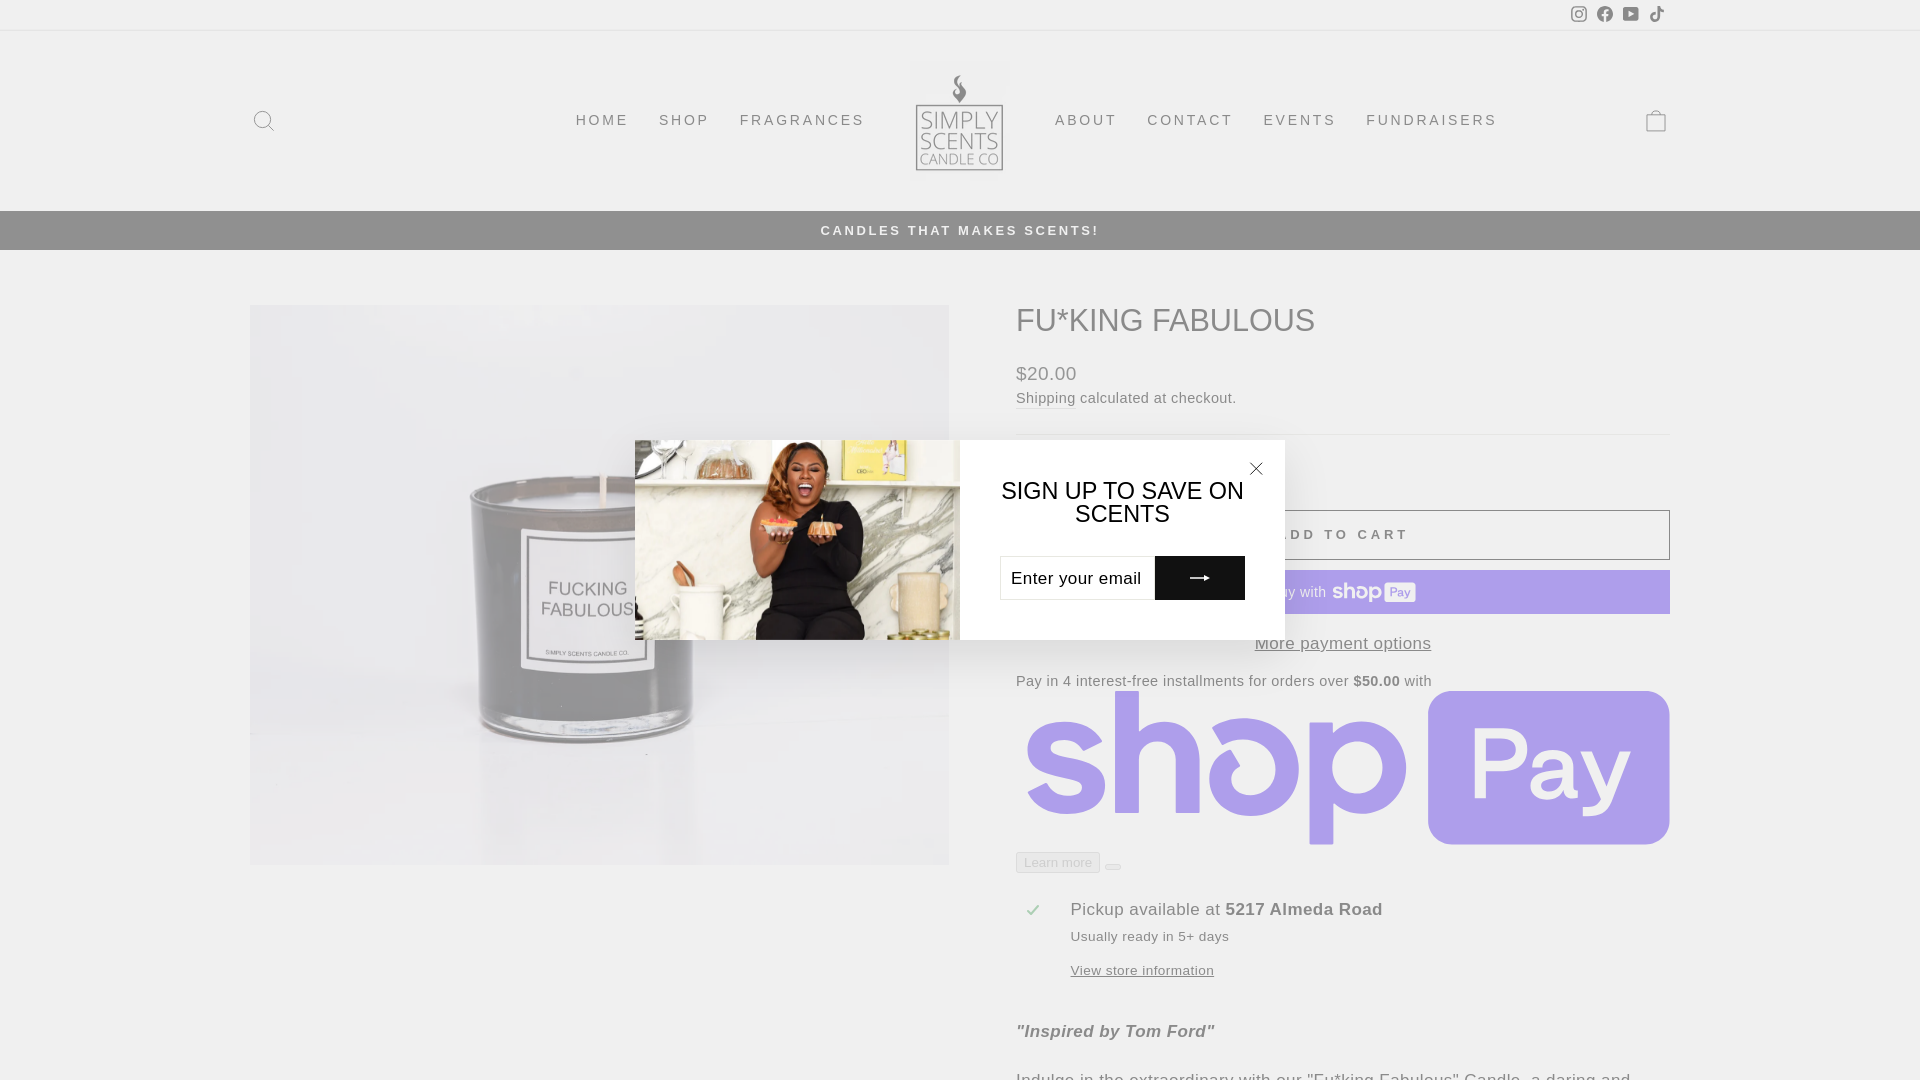  I want to click on More payment options, so click(264, 120).